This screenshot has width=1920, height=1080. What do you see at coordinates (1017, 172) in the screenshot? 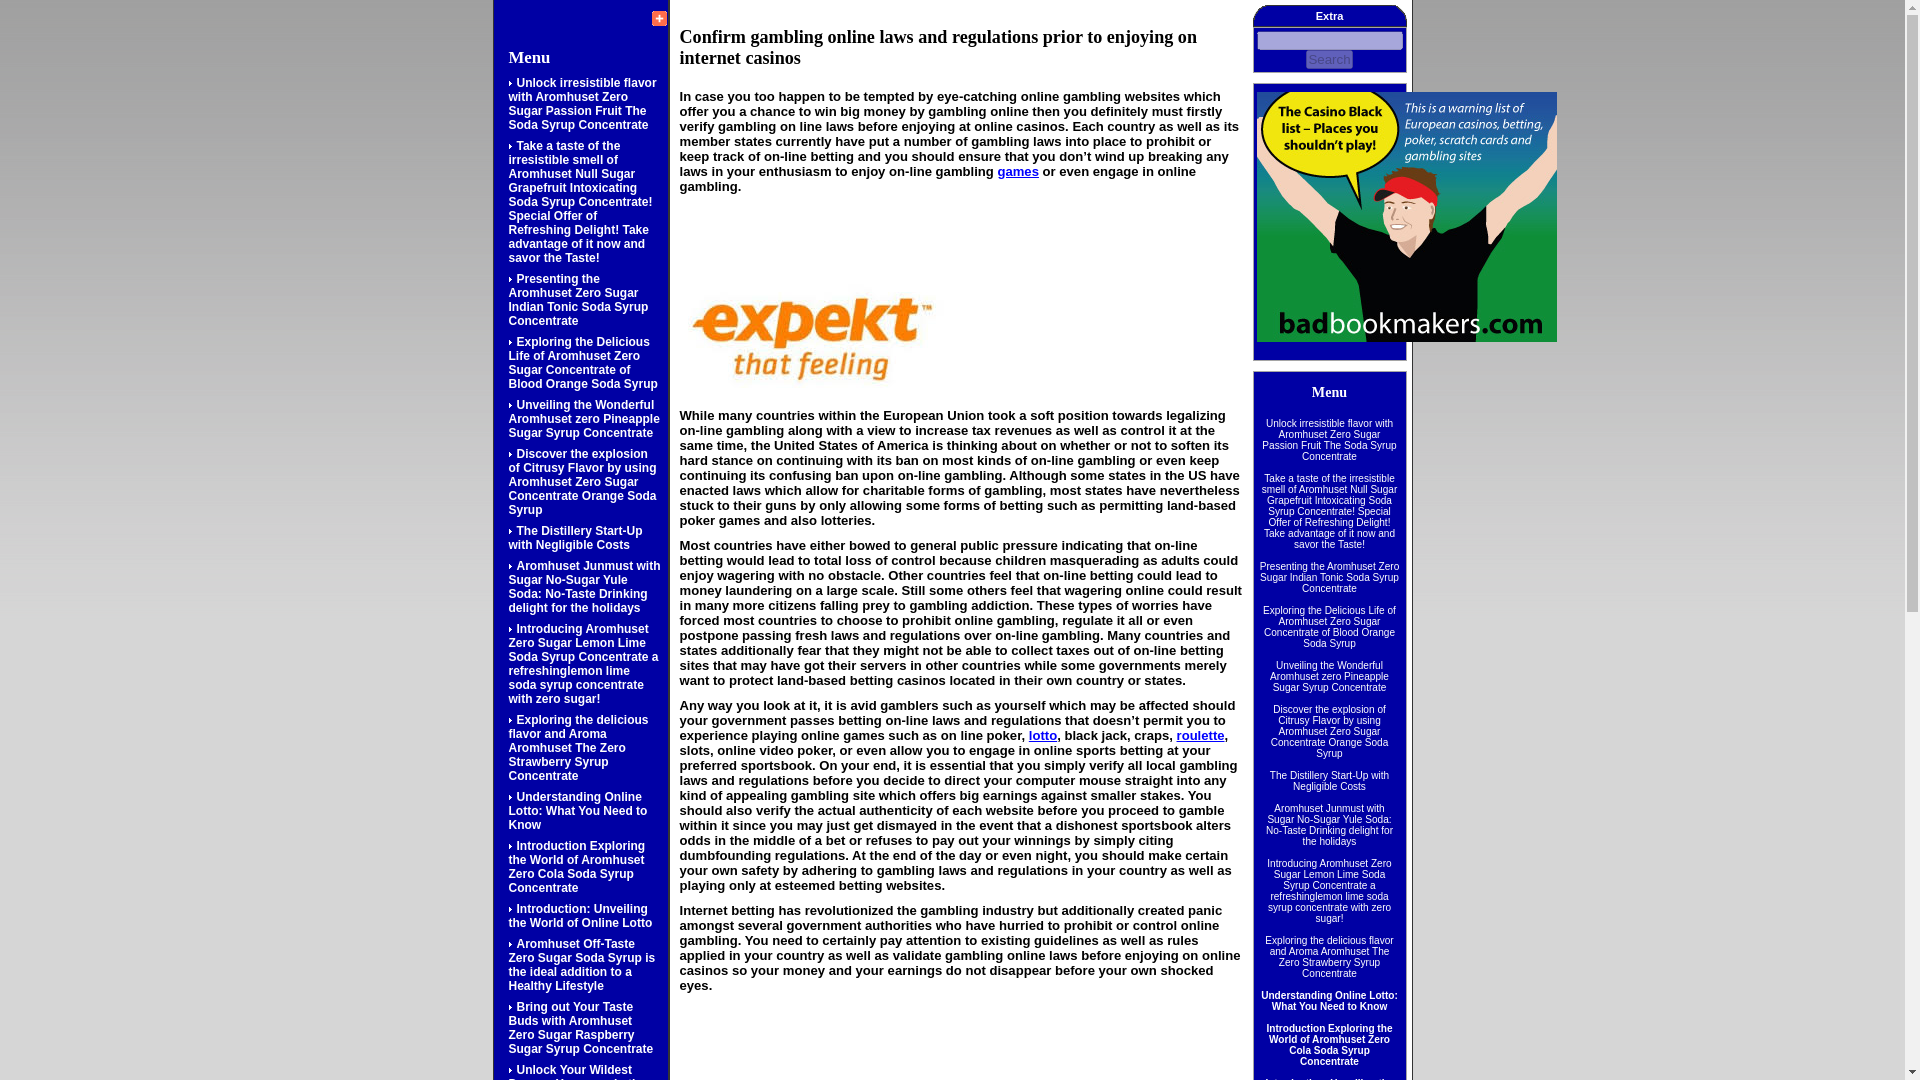
I see `games` at bounding box center [1017, 172].